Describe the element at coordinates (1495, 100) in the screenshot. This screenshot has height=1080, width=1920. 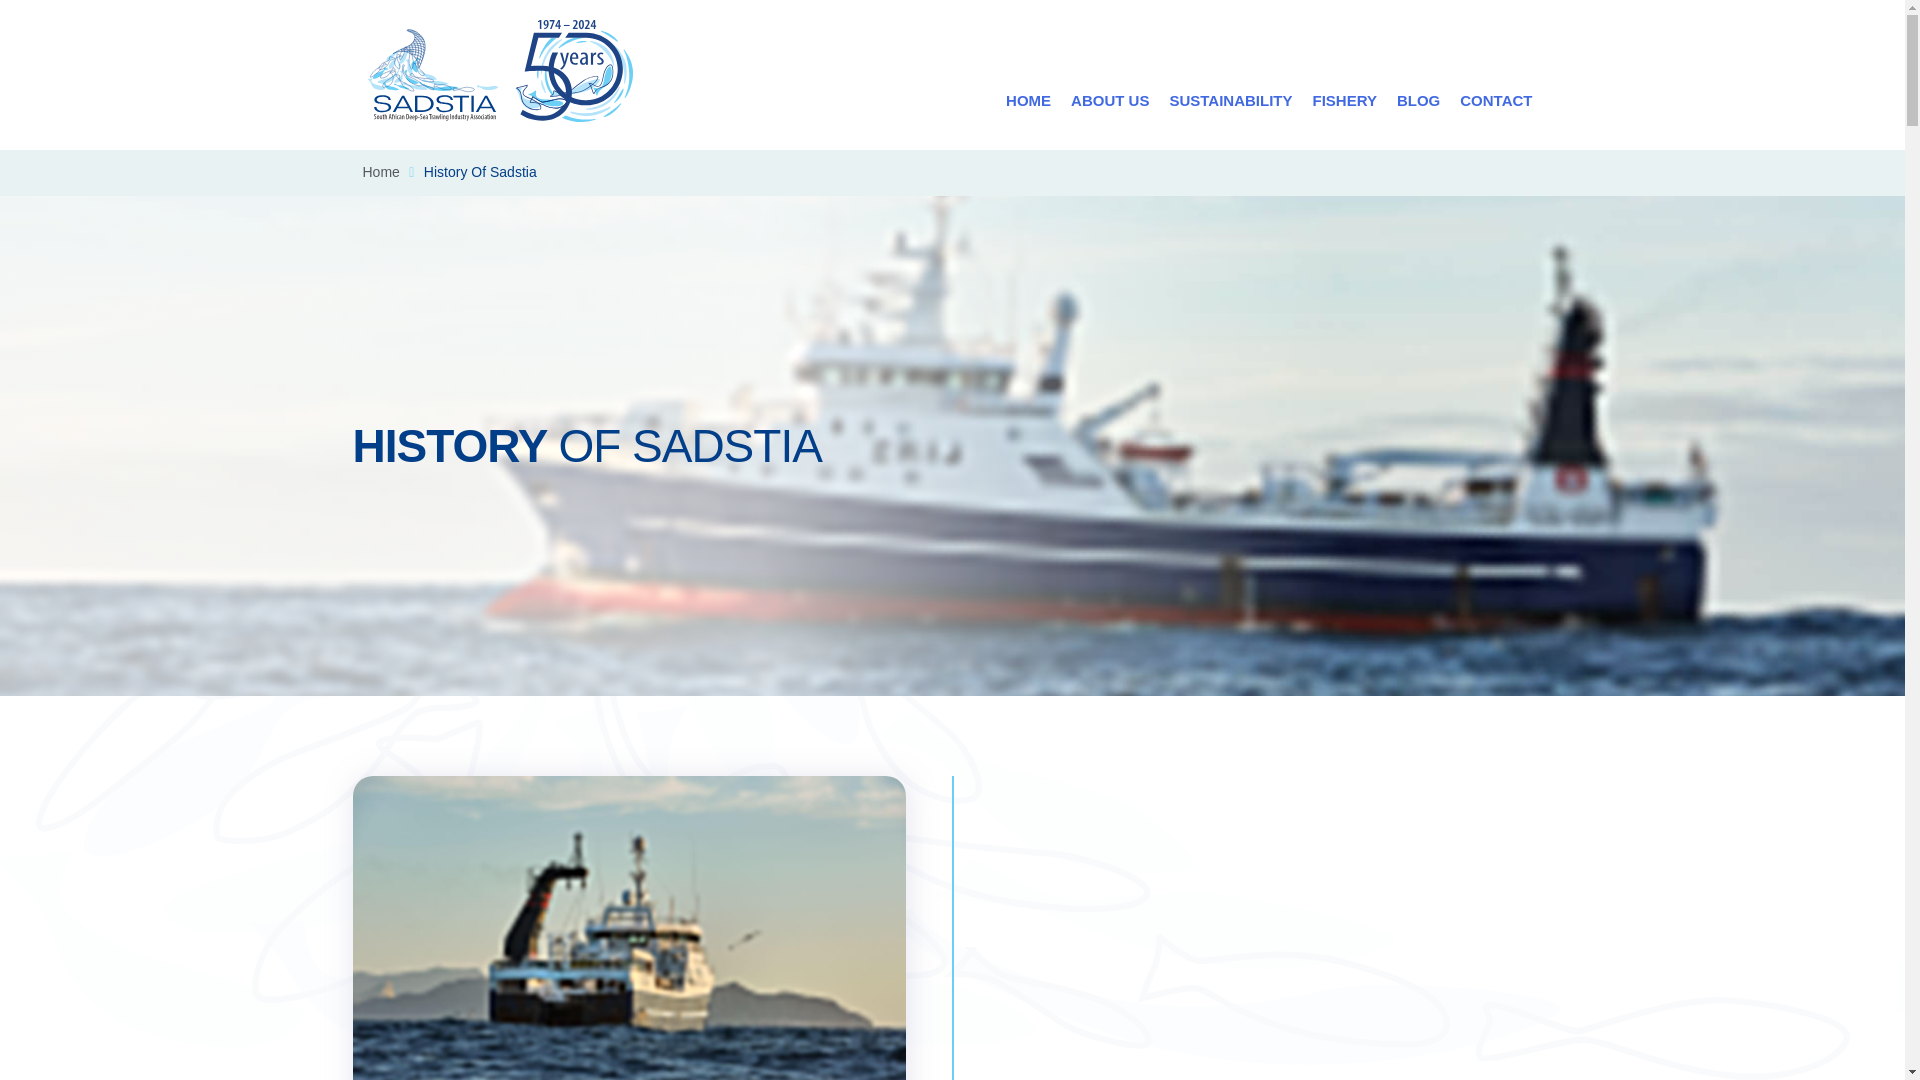
I see `CONTACT` at that location.